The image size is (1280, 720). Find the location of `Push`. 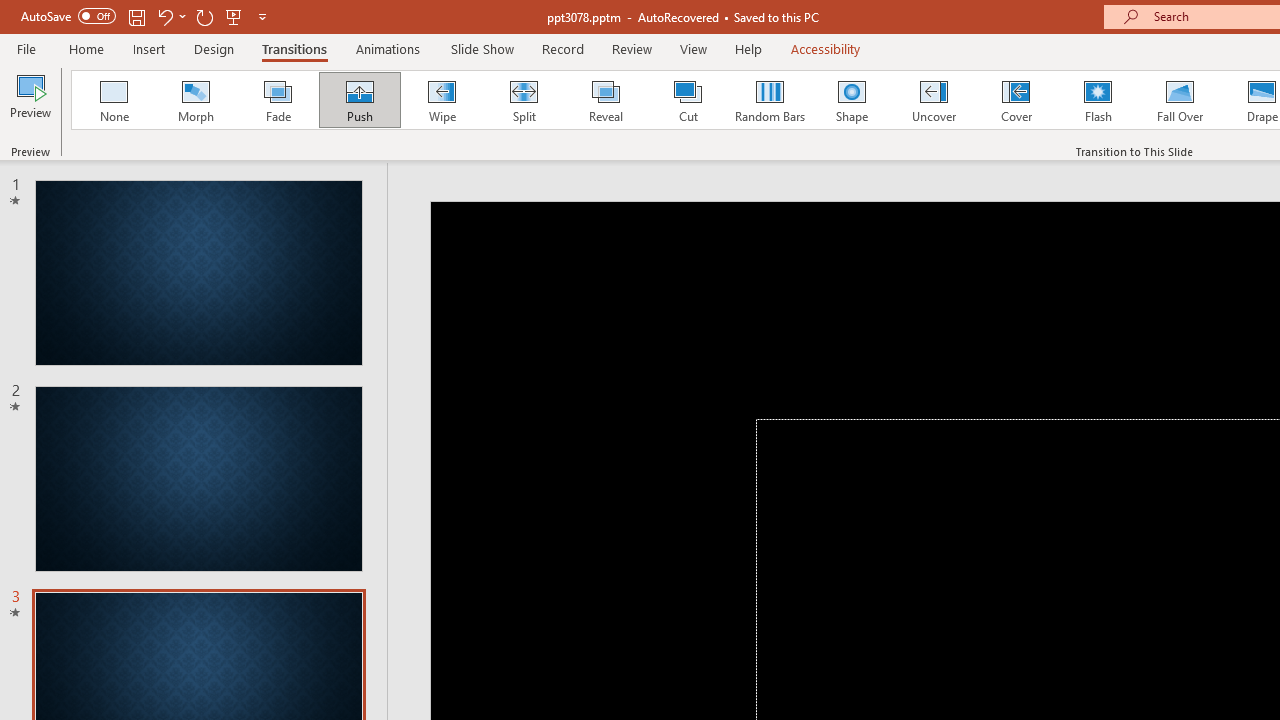

Push is located at coordinates (359, 100).